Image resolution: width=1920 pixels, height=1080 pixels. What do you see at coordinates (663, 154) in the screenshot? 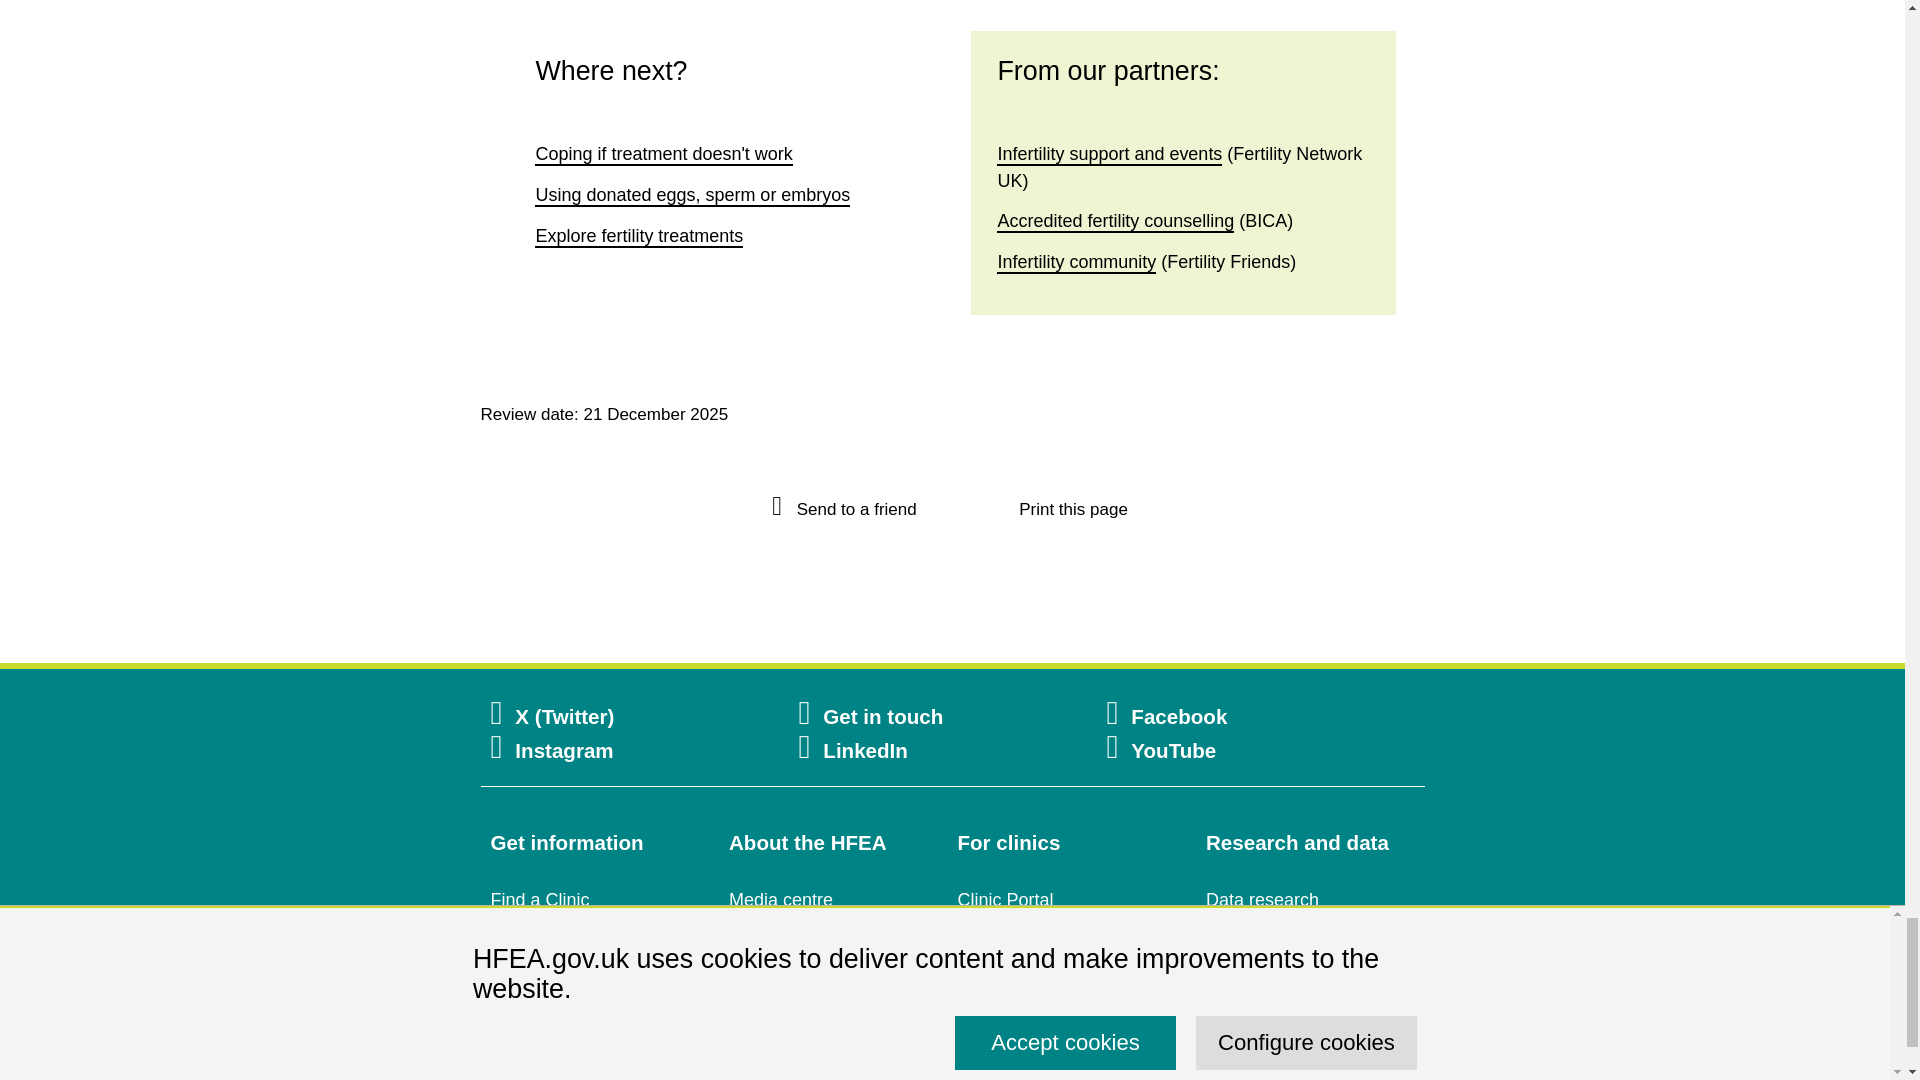
I see `Coping if treatment doesn't work` at bounding box center [663, 154].